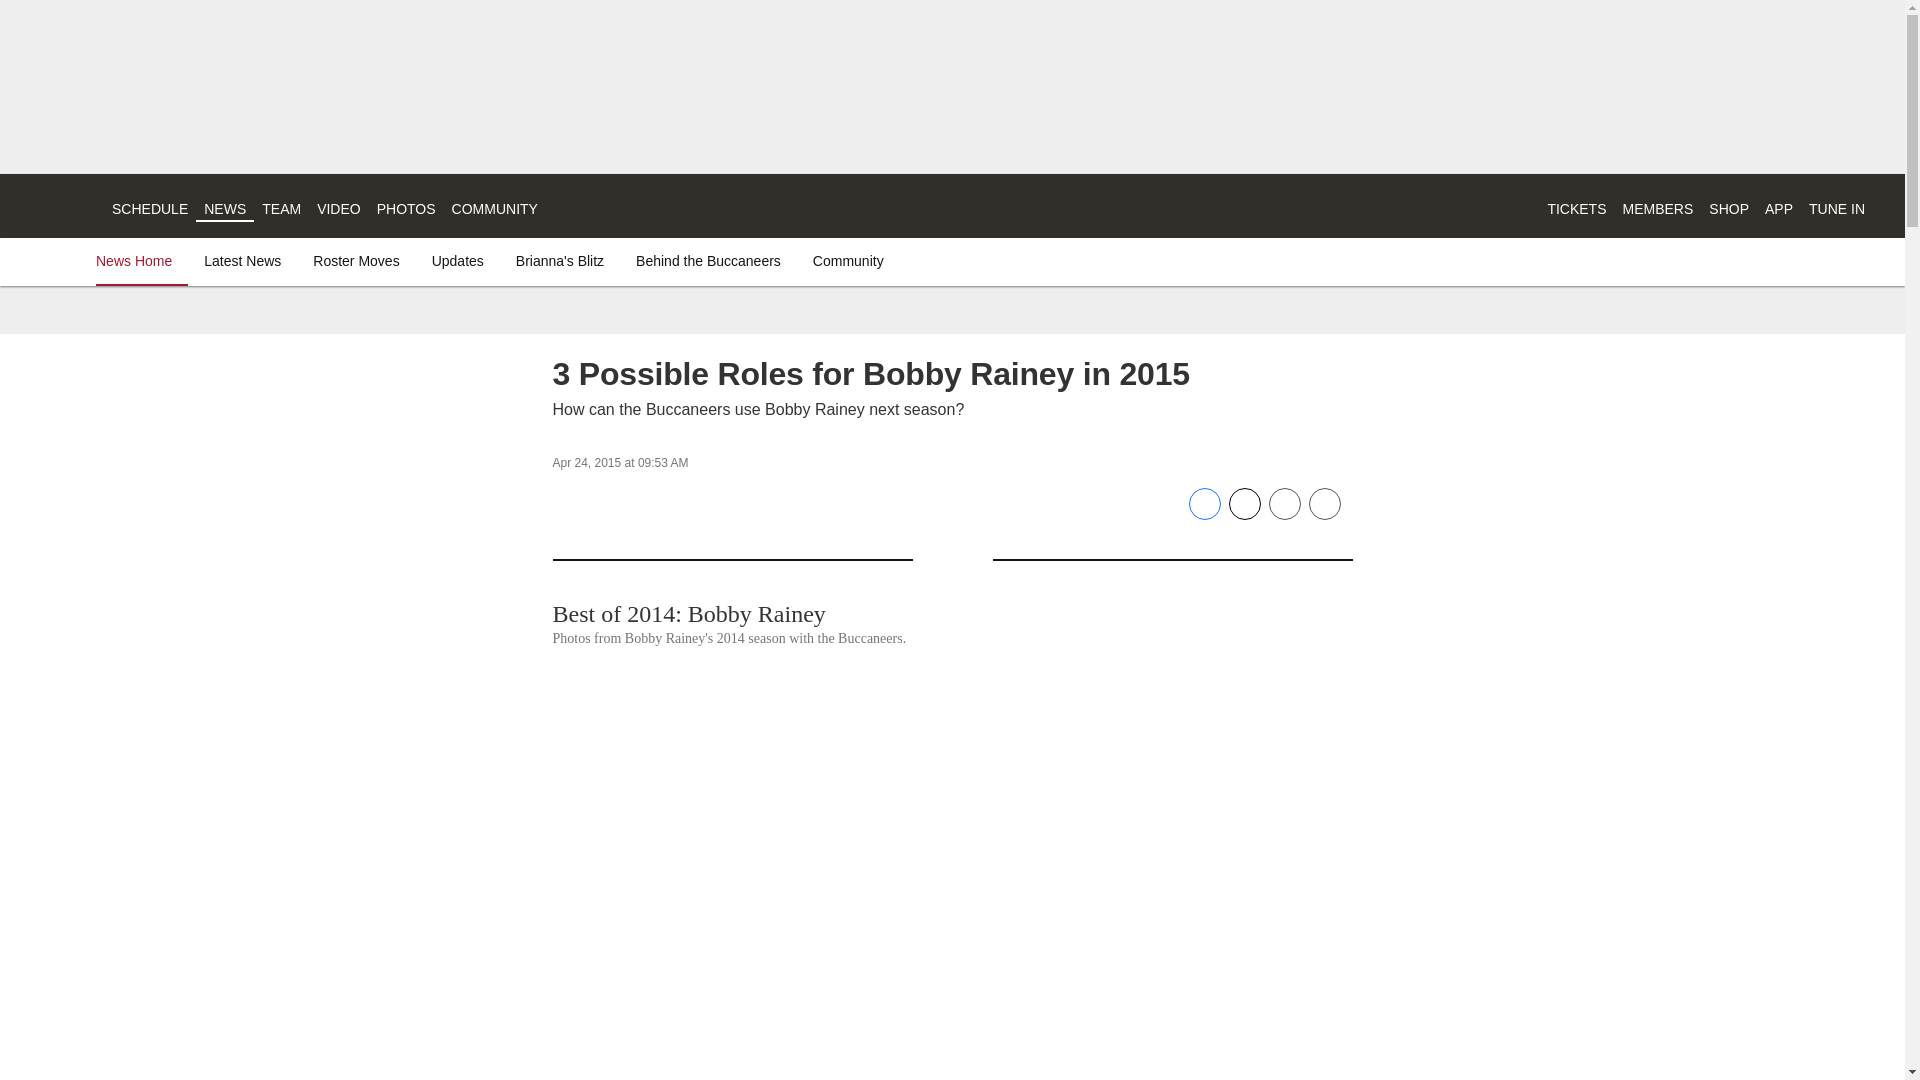  I want to click on SCHEDULE, so click(150, 208).